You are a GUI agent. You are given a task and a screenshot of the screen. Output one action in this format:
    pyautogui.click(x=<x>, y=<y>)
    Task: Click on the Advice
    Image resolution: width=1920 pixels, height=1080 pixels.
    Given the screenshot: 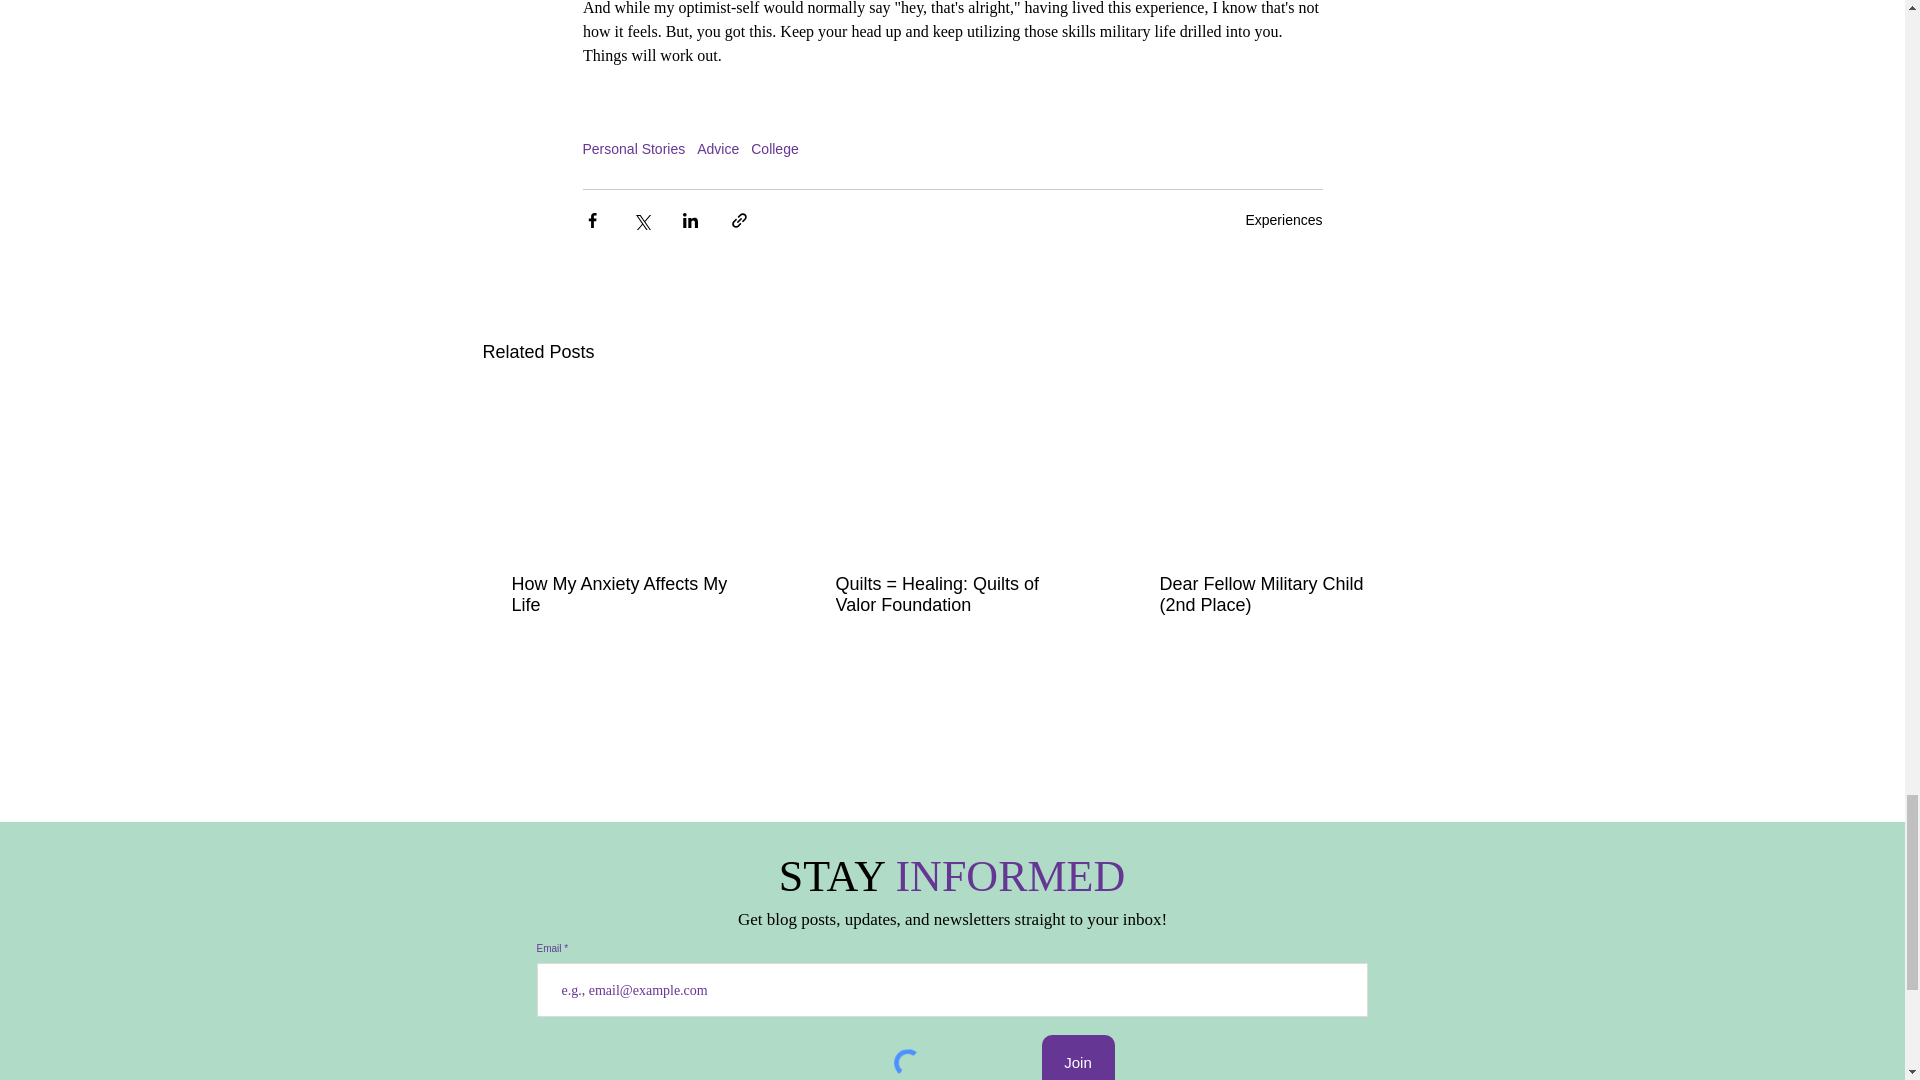 What is the action you would take?
    pyautogui.click(x=718, y=148)
    